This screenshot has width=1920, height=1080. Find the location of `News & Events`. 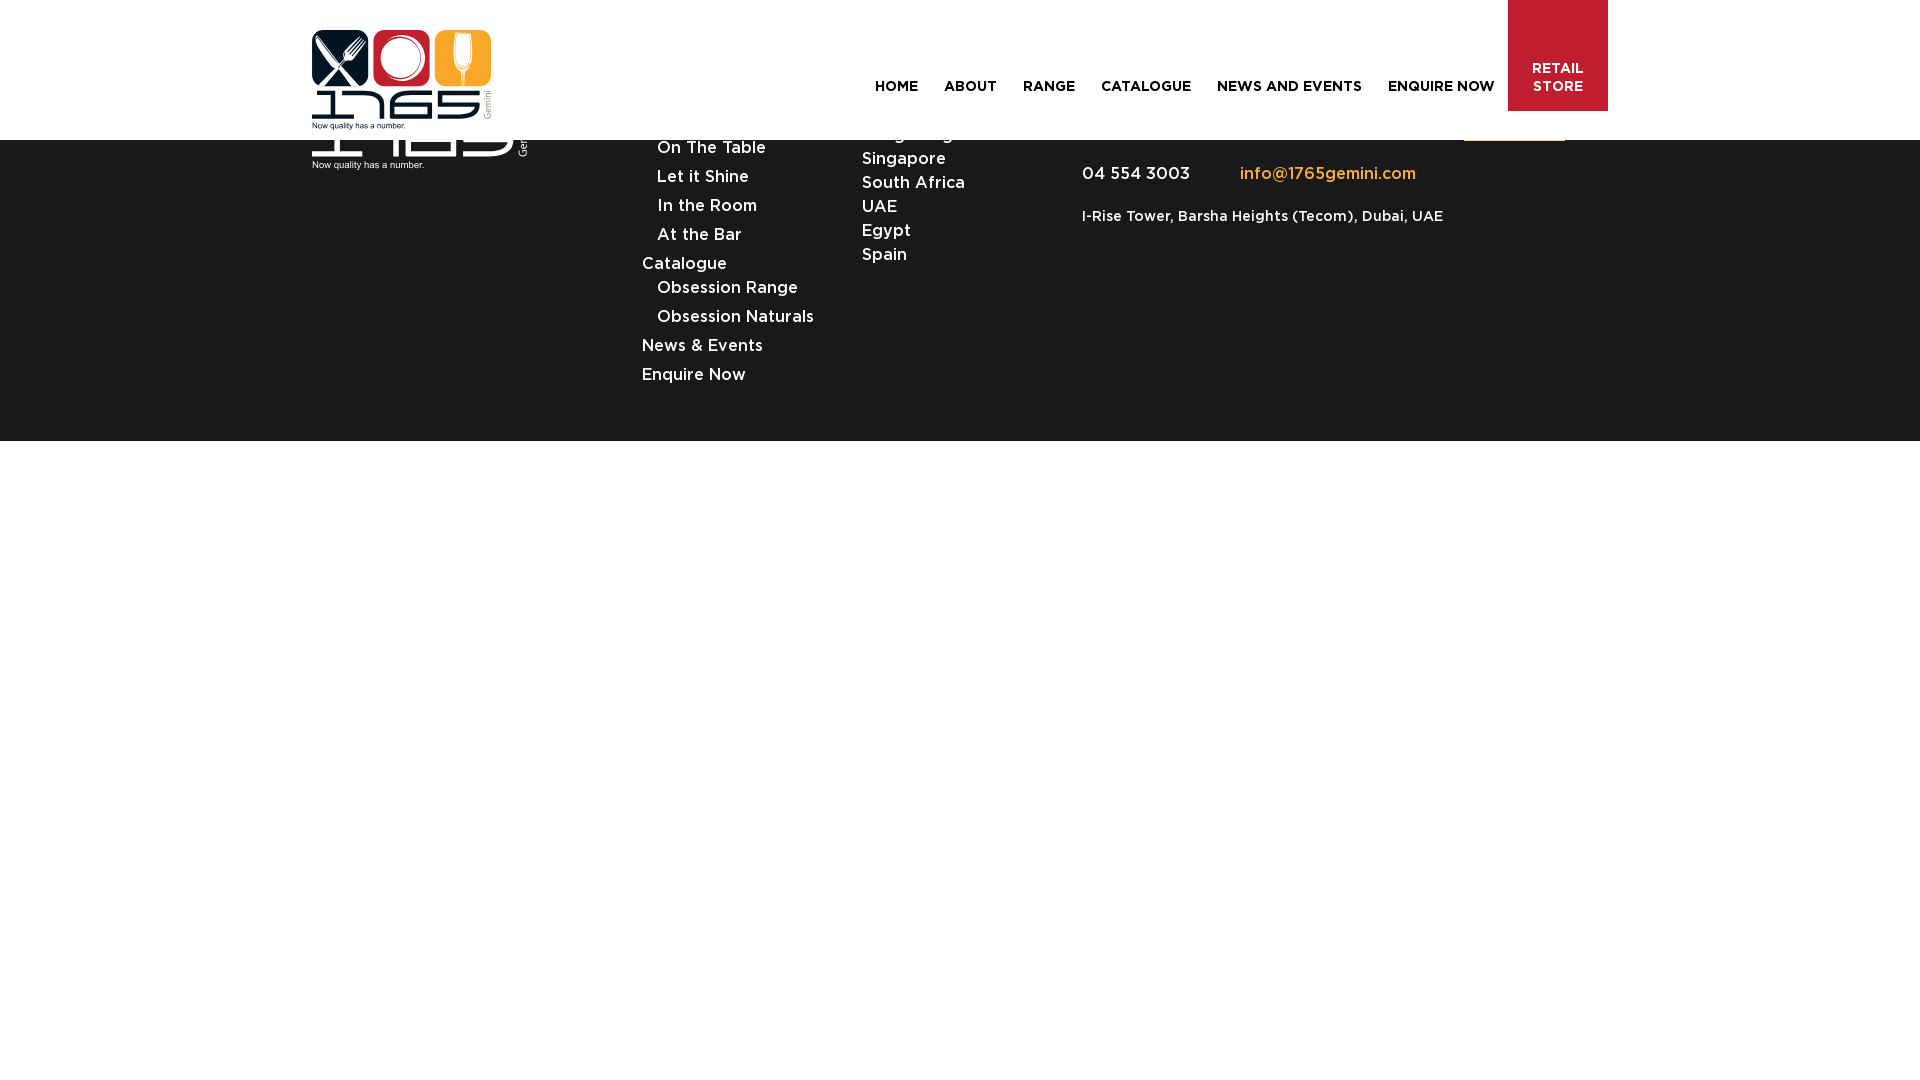

News & Events is located at coordinates (702, 348).